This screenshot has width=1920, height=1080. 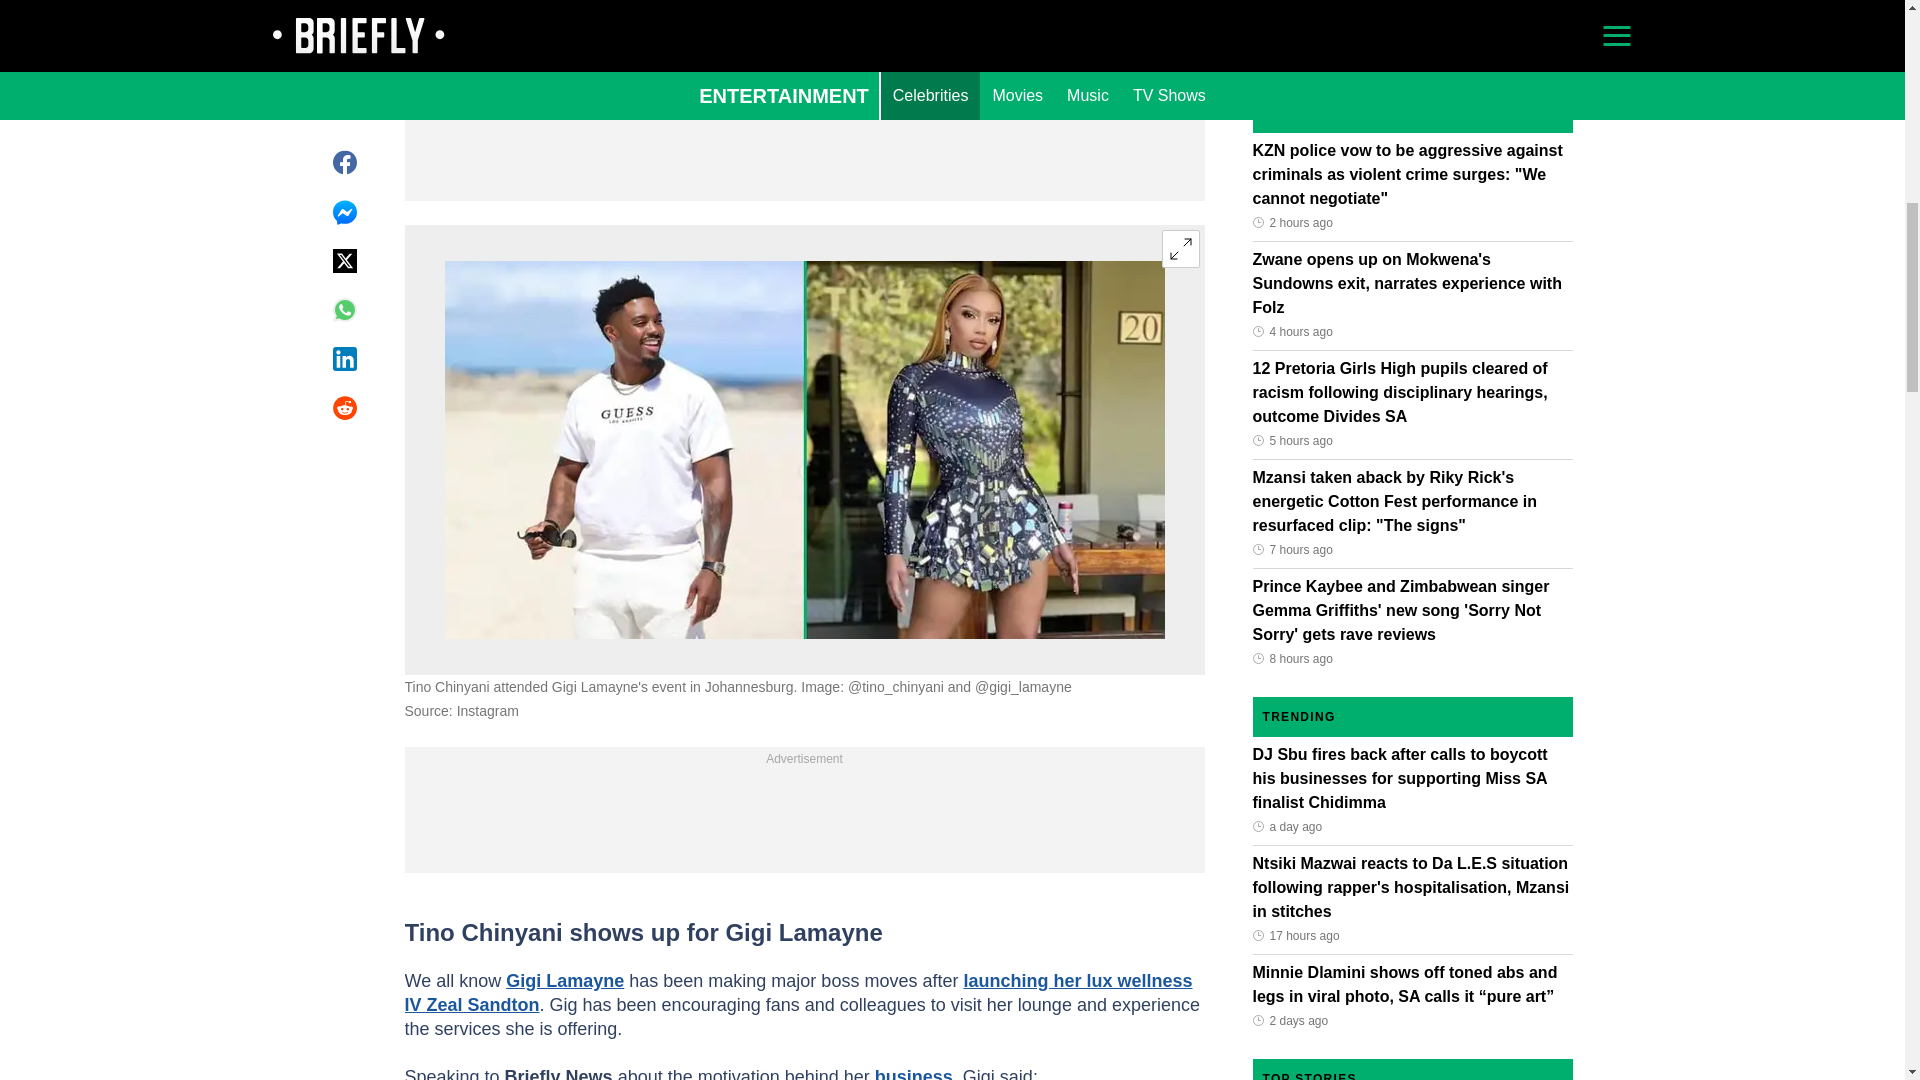 What do you see at coordinates (1180, 248) in the screenshot?
I see `Expand image` at bounding box center [1180, 248].